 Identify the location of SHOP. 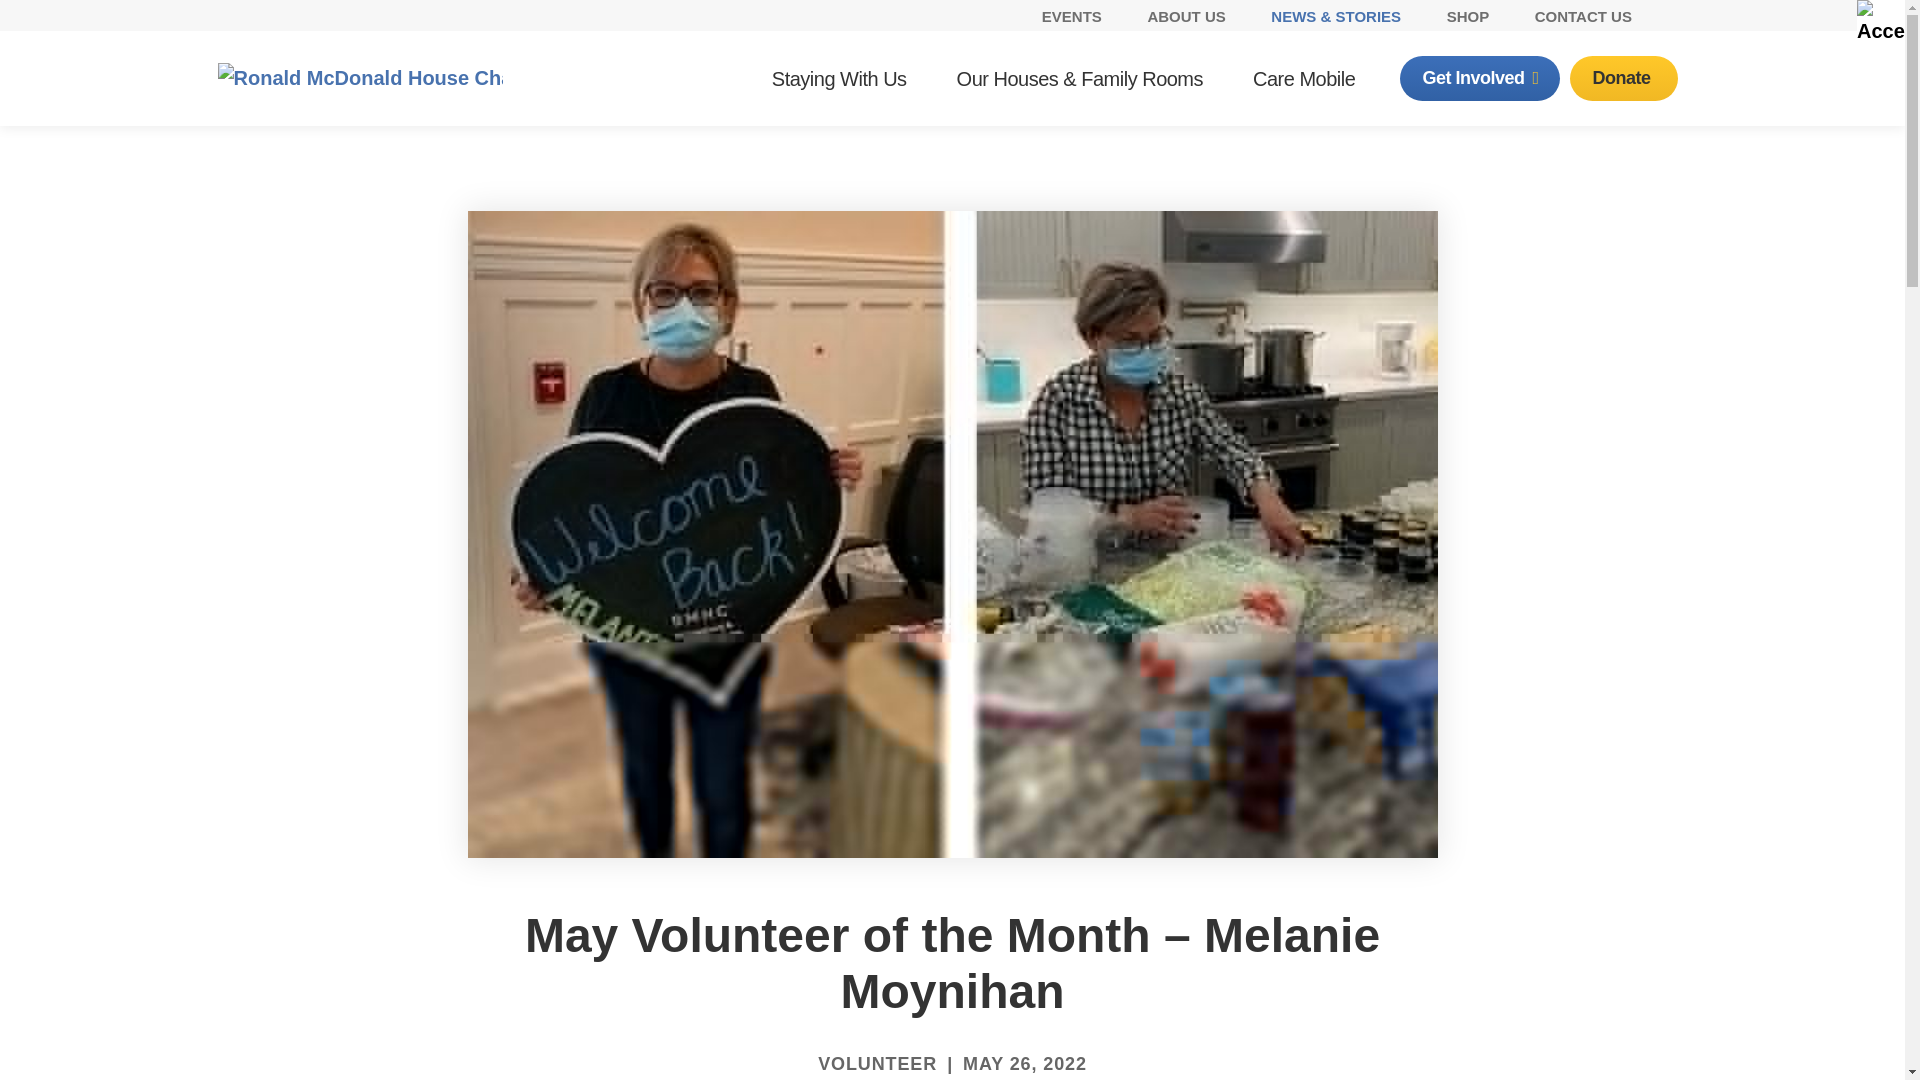
(1468, 16).